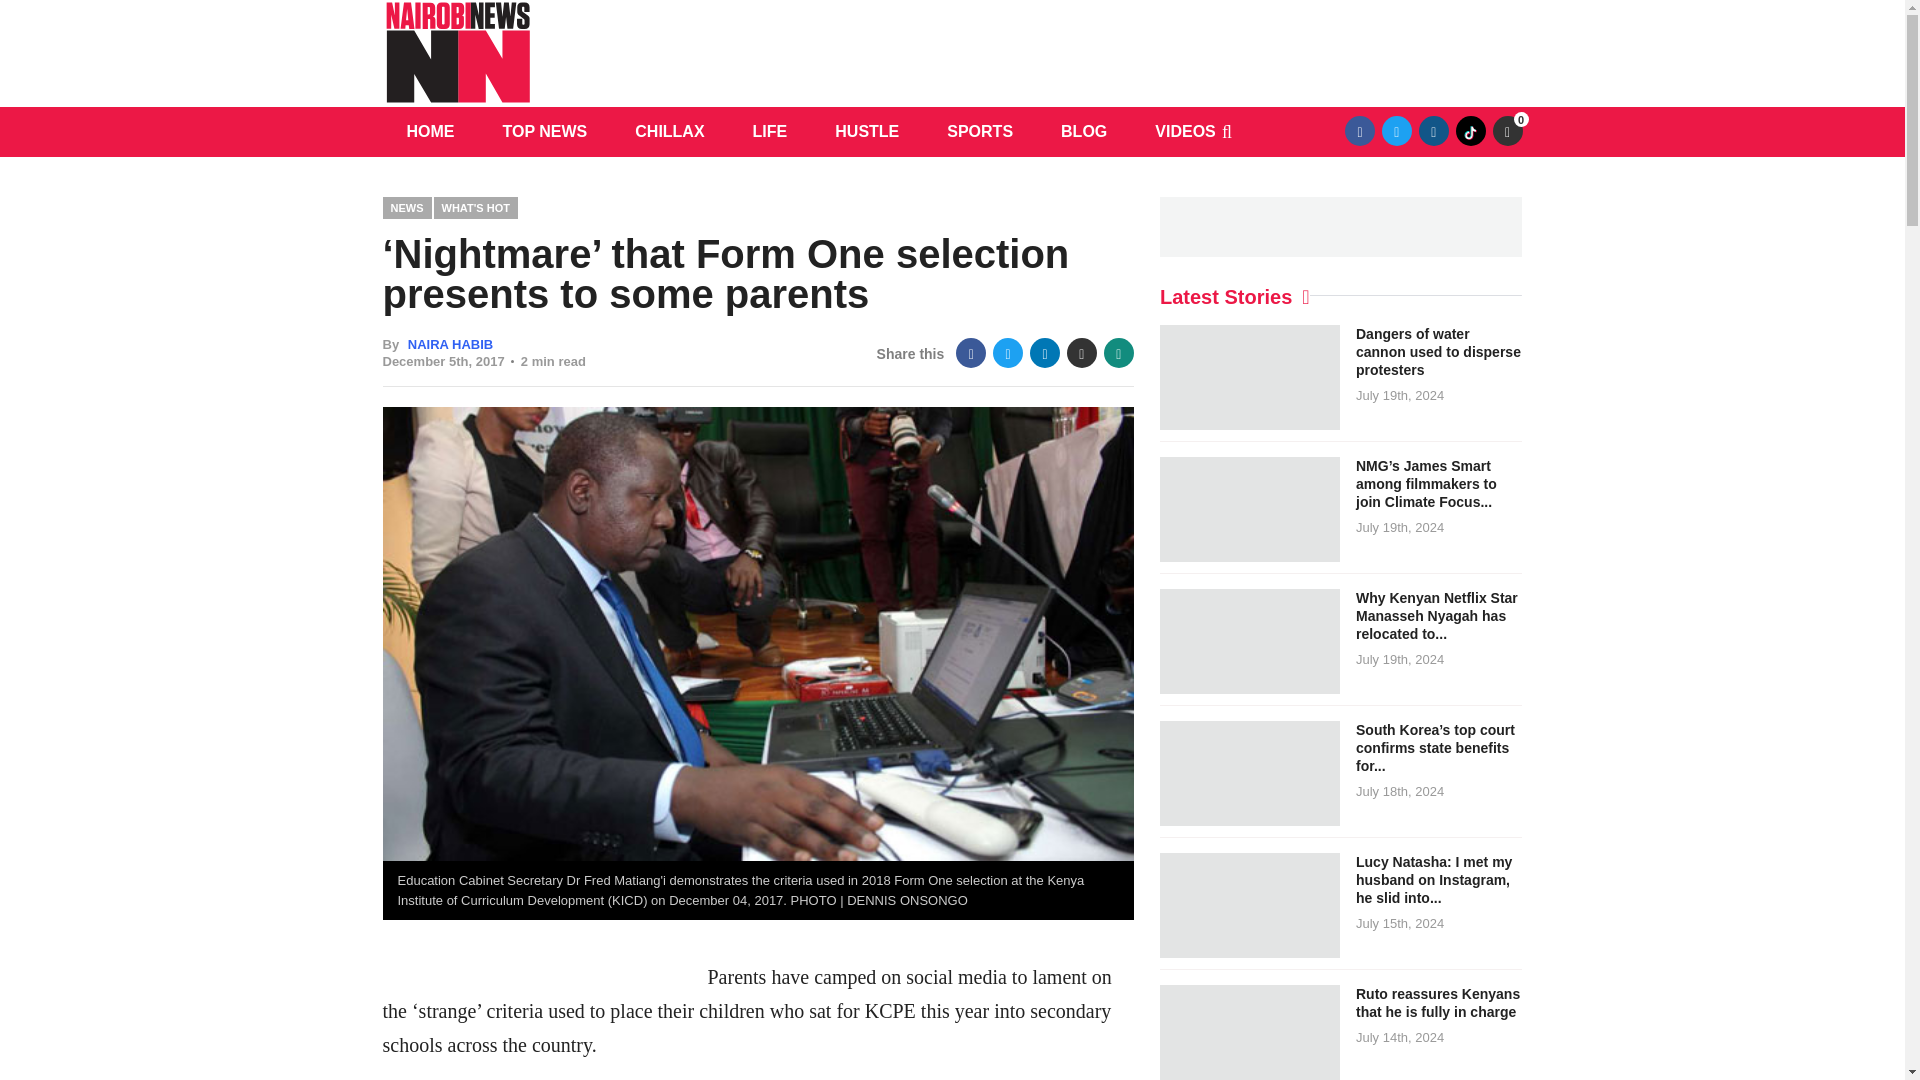 The height and width of the screenshot is (1080, 1920). What do you see at coordinates (1506, 130) in the screenshot?
I see `0` at bounding box center [1506, 130].